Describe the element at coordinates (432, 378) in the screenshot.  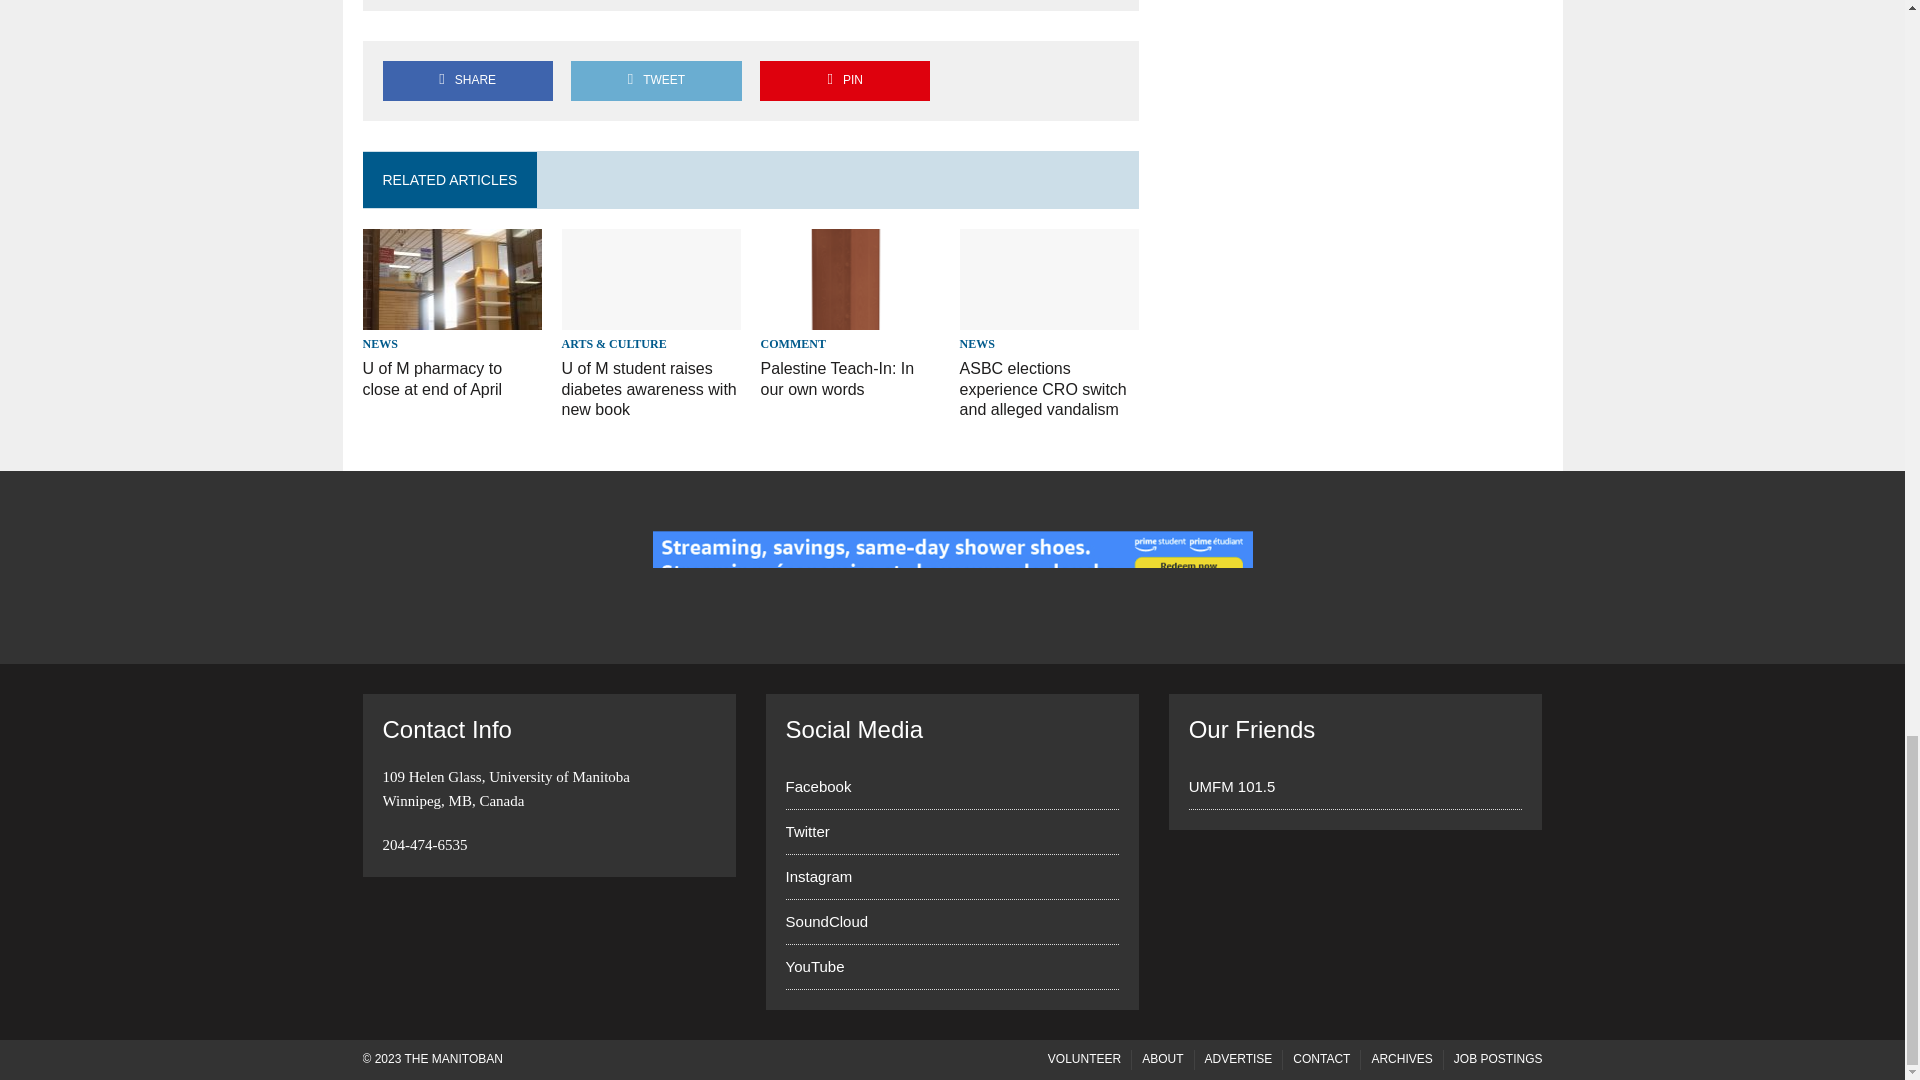
I see `U of M pharmacy to close at end of April` at that location.